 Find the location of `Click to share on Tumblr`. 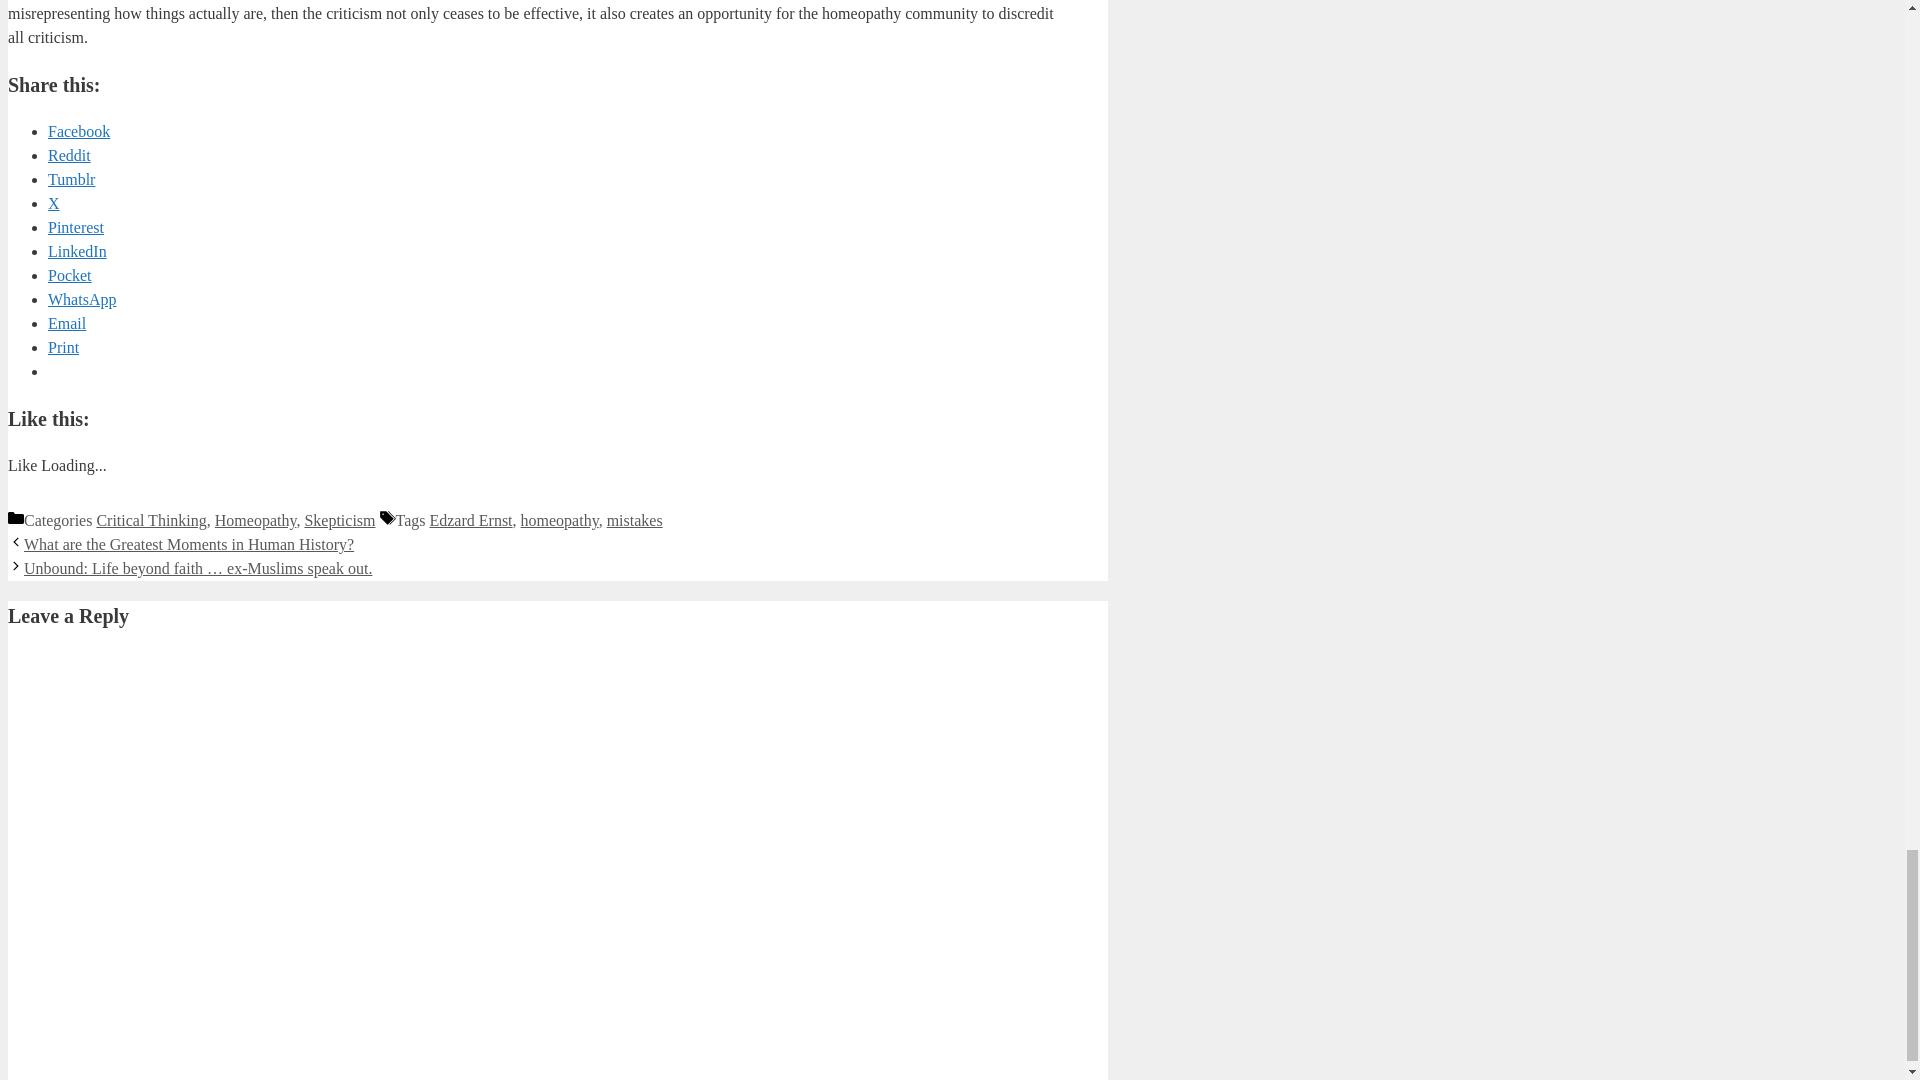

Click to share on Tumblr is located at coordinates (71, 178).